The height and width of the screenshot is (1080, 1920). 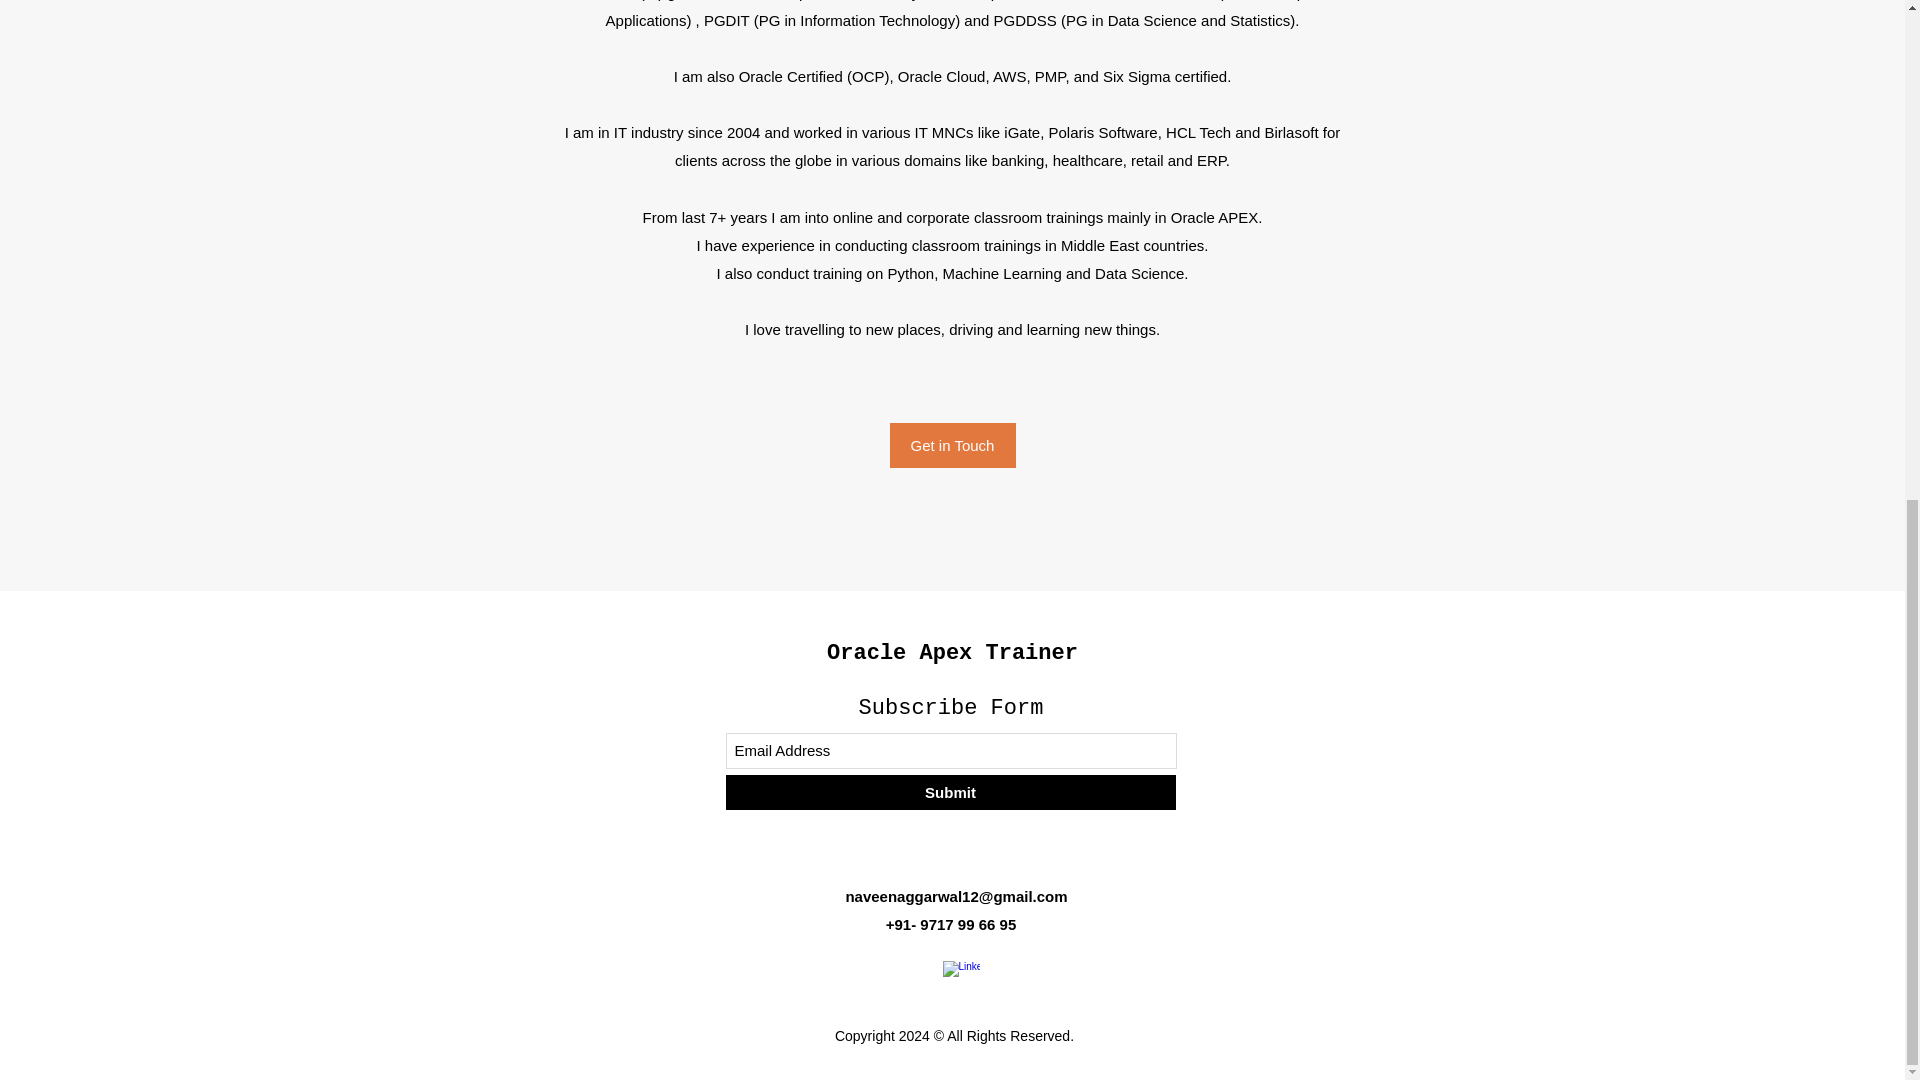 I want to click on Get in Touch, so click(x=952, y=445).